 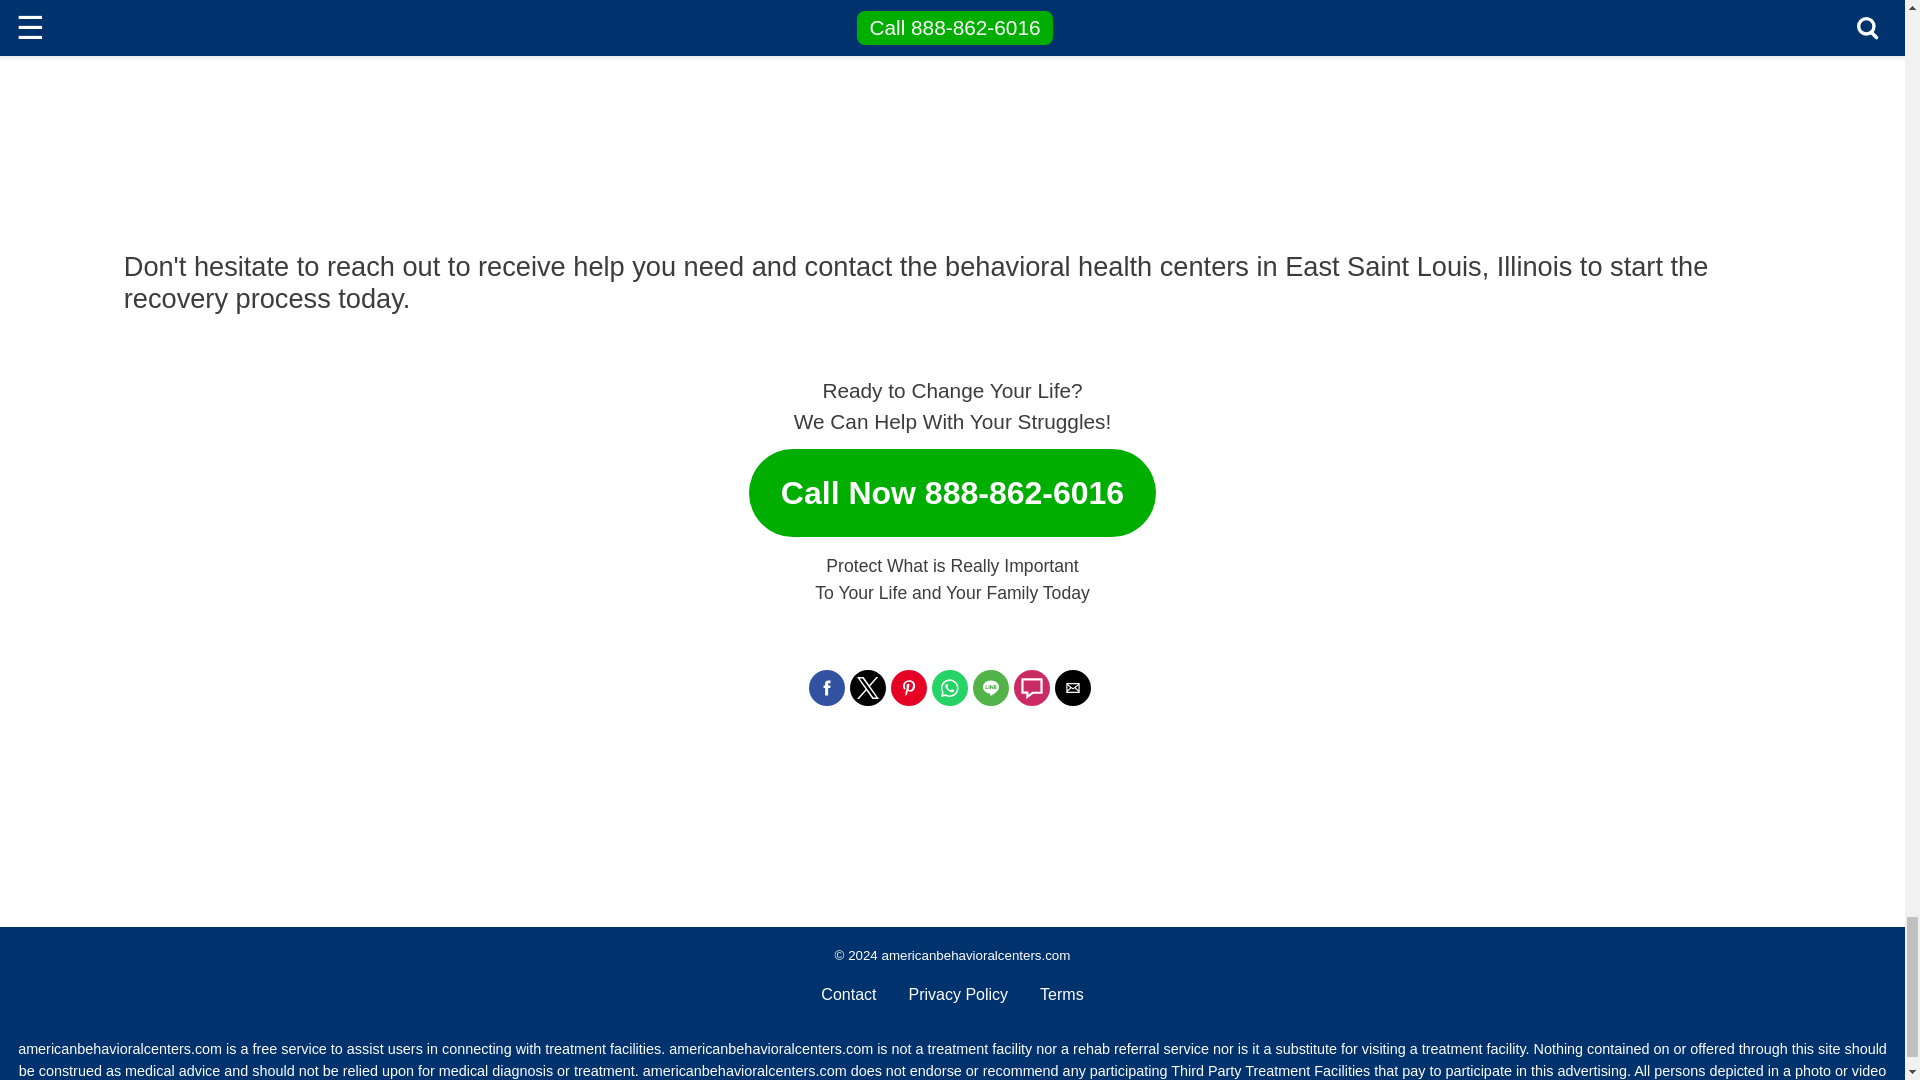 I want to click on Terms, so click(x=1062, y=994).